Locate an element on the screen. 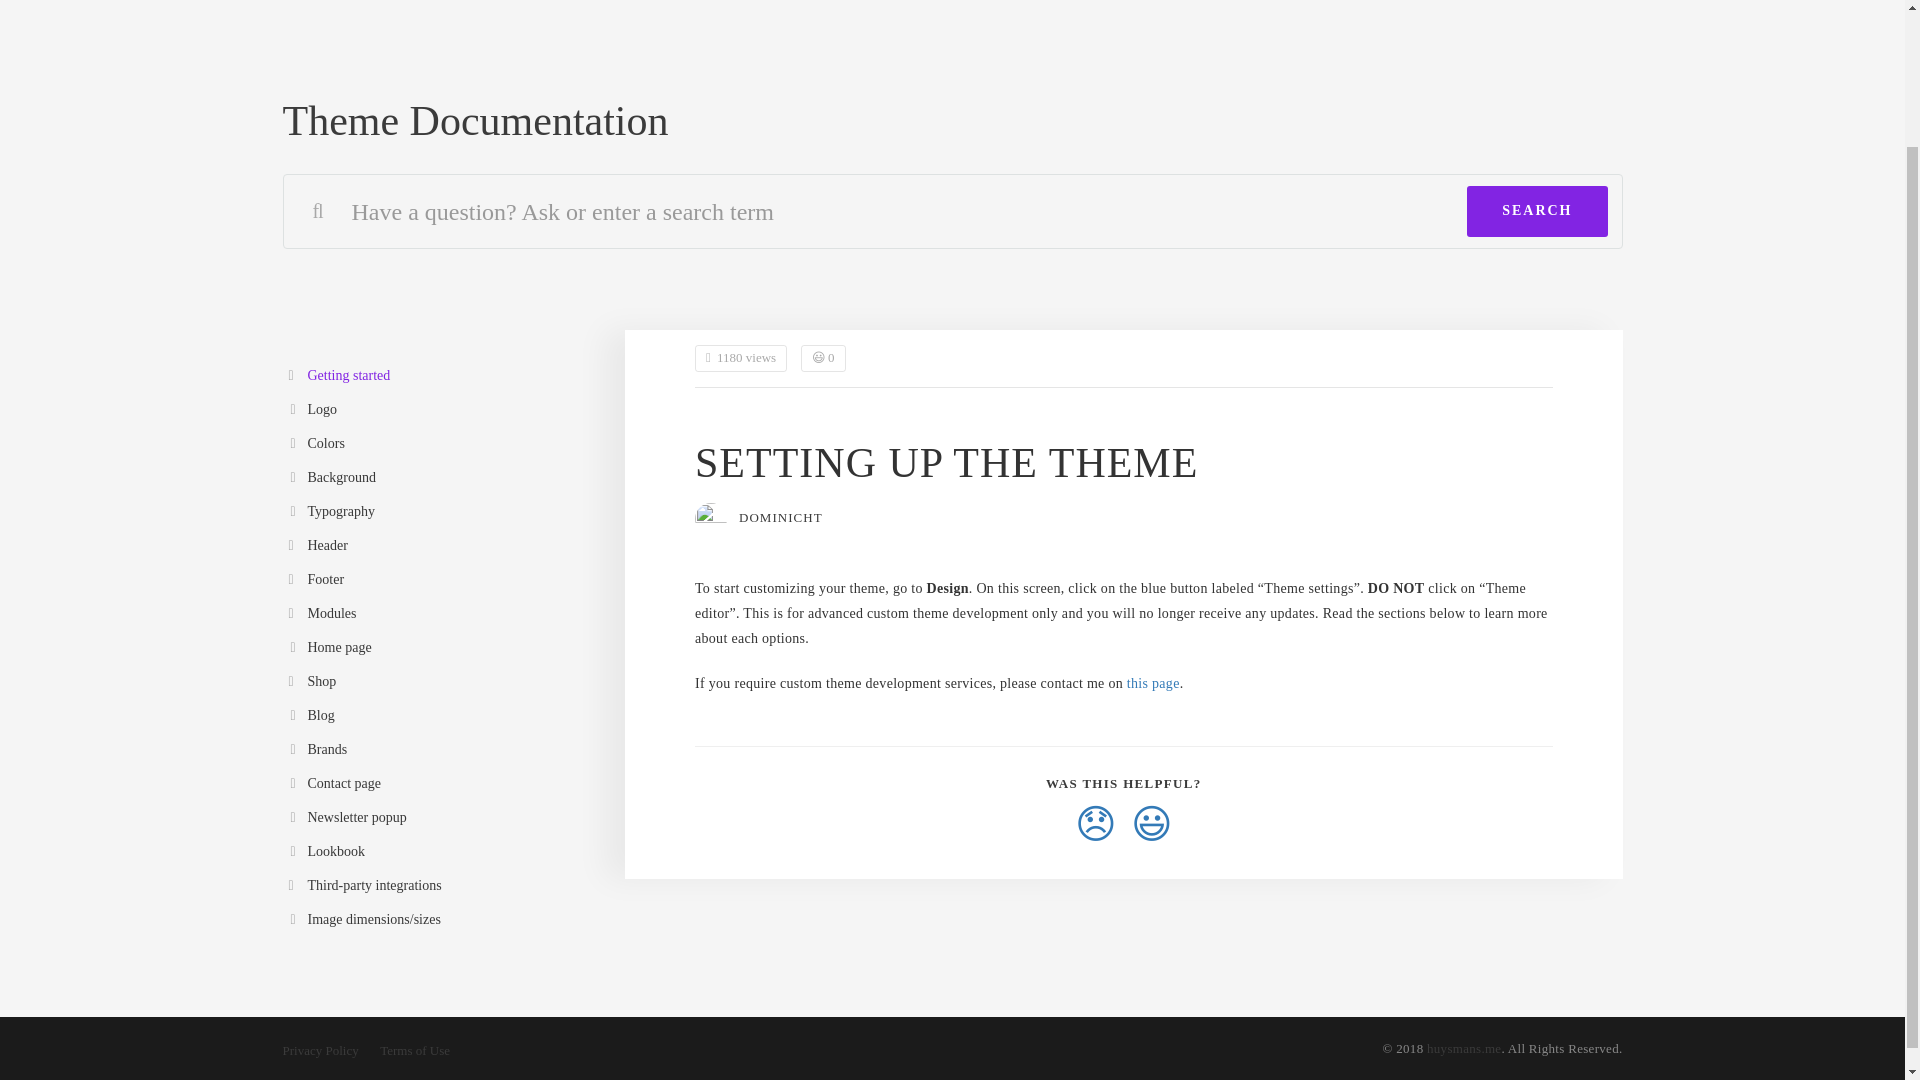  Logo is located at coordinates (438, 411).